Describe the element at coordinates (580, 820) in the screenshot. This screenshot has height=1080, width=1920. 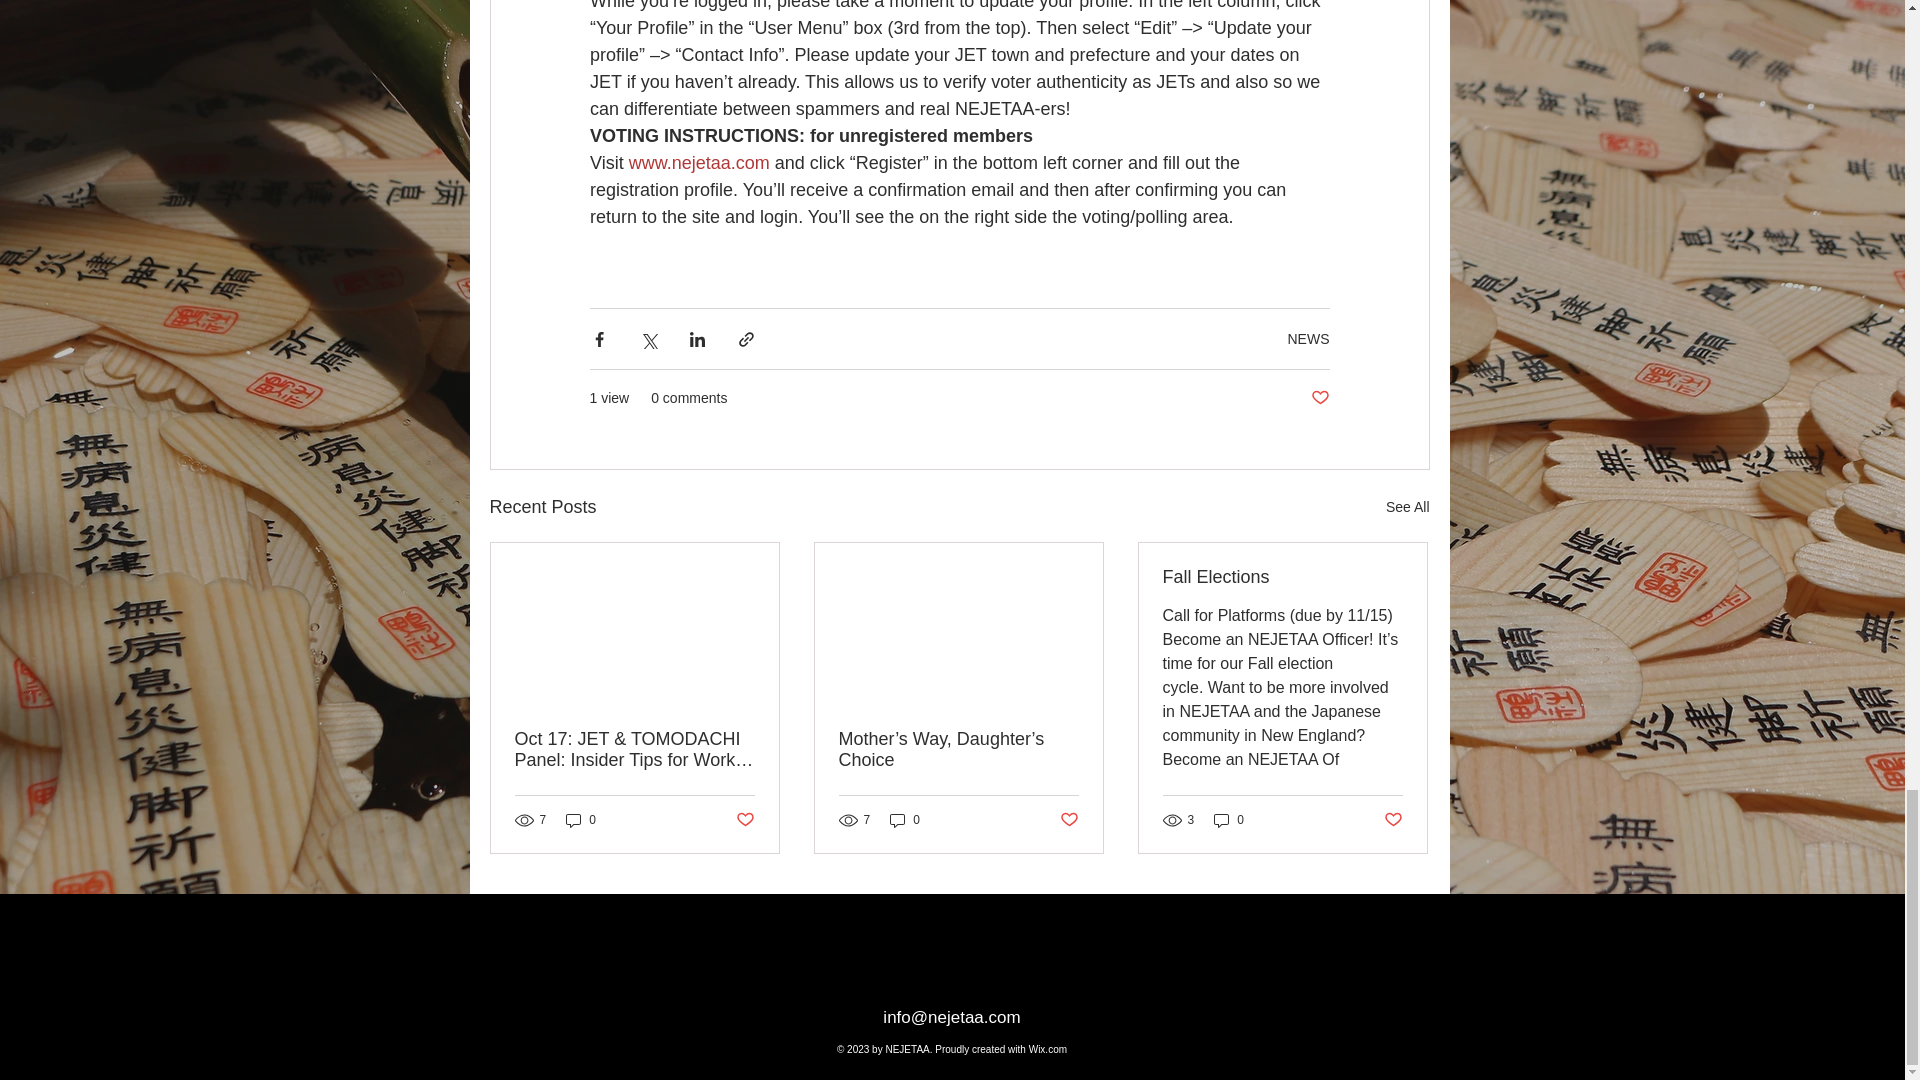
I see `0` at that location.